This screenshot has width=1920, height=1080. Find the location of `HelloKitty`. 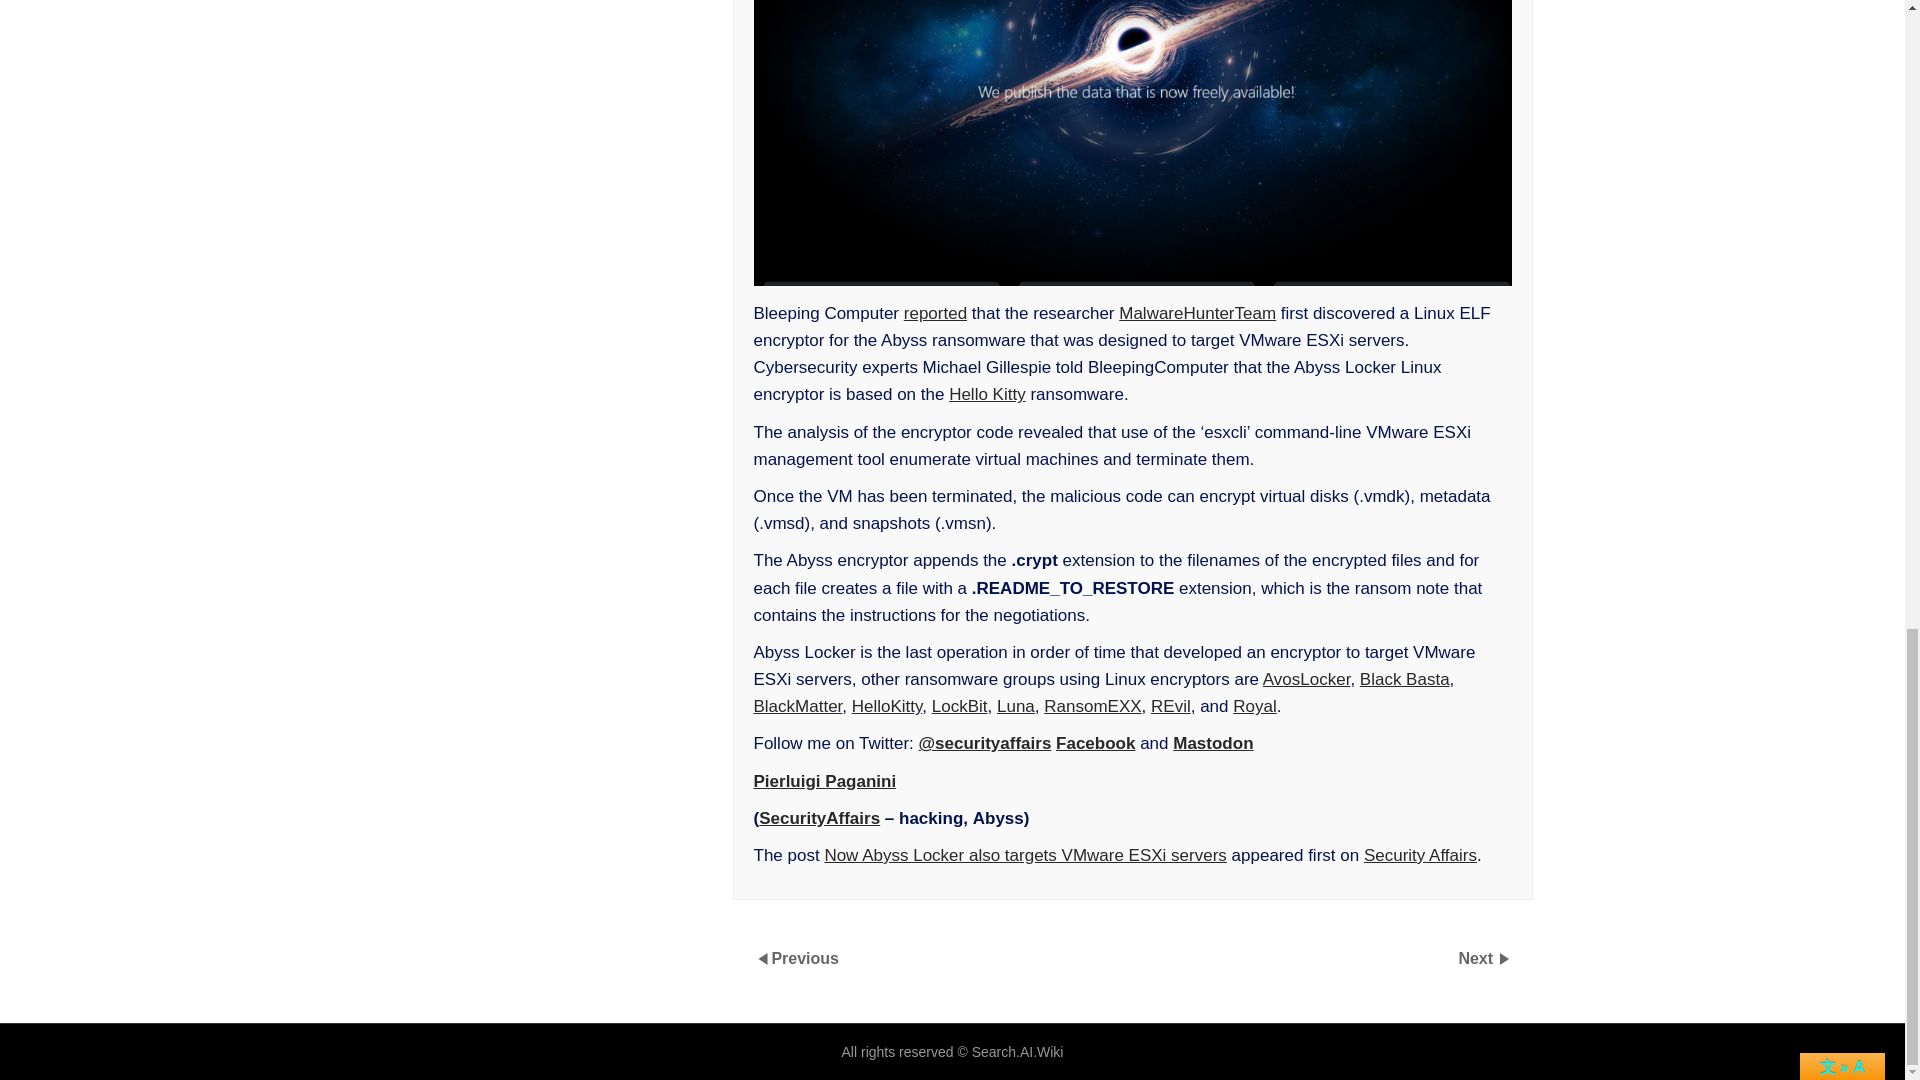

HelloKitty is located at coordinates (888, 706).